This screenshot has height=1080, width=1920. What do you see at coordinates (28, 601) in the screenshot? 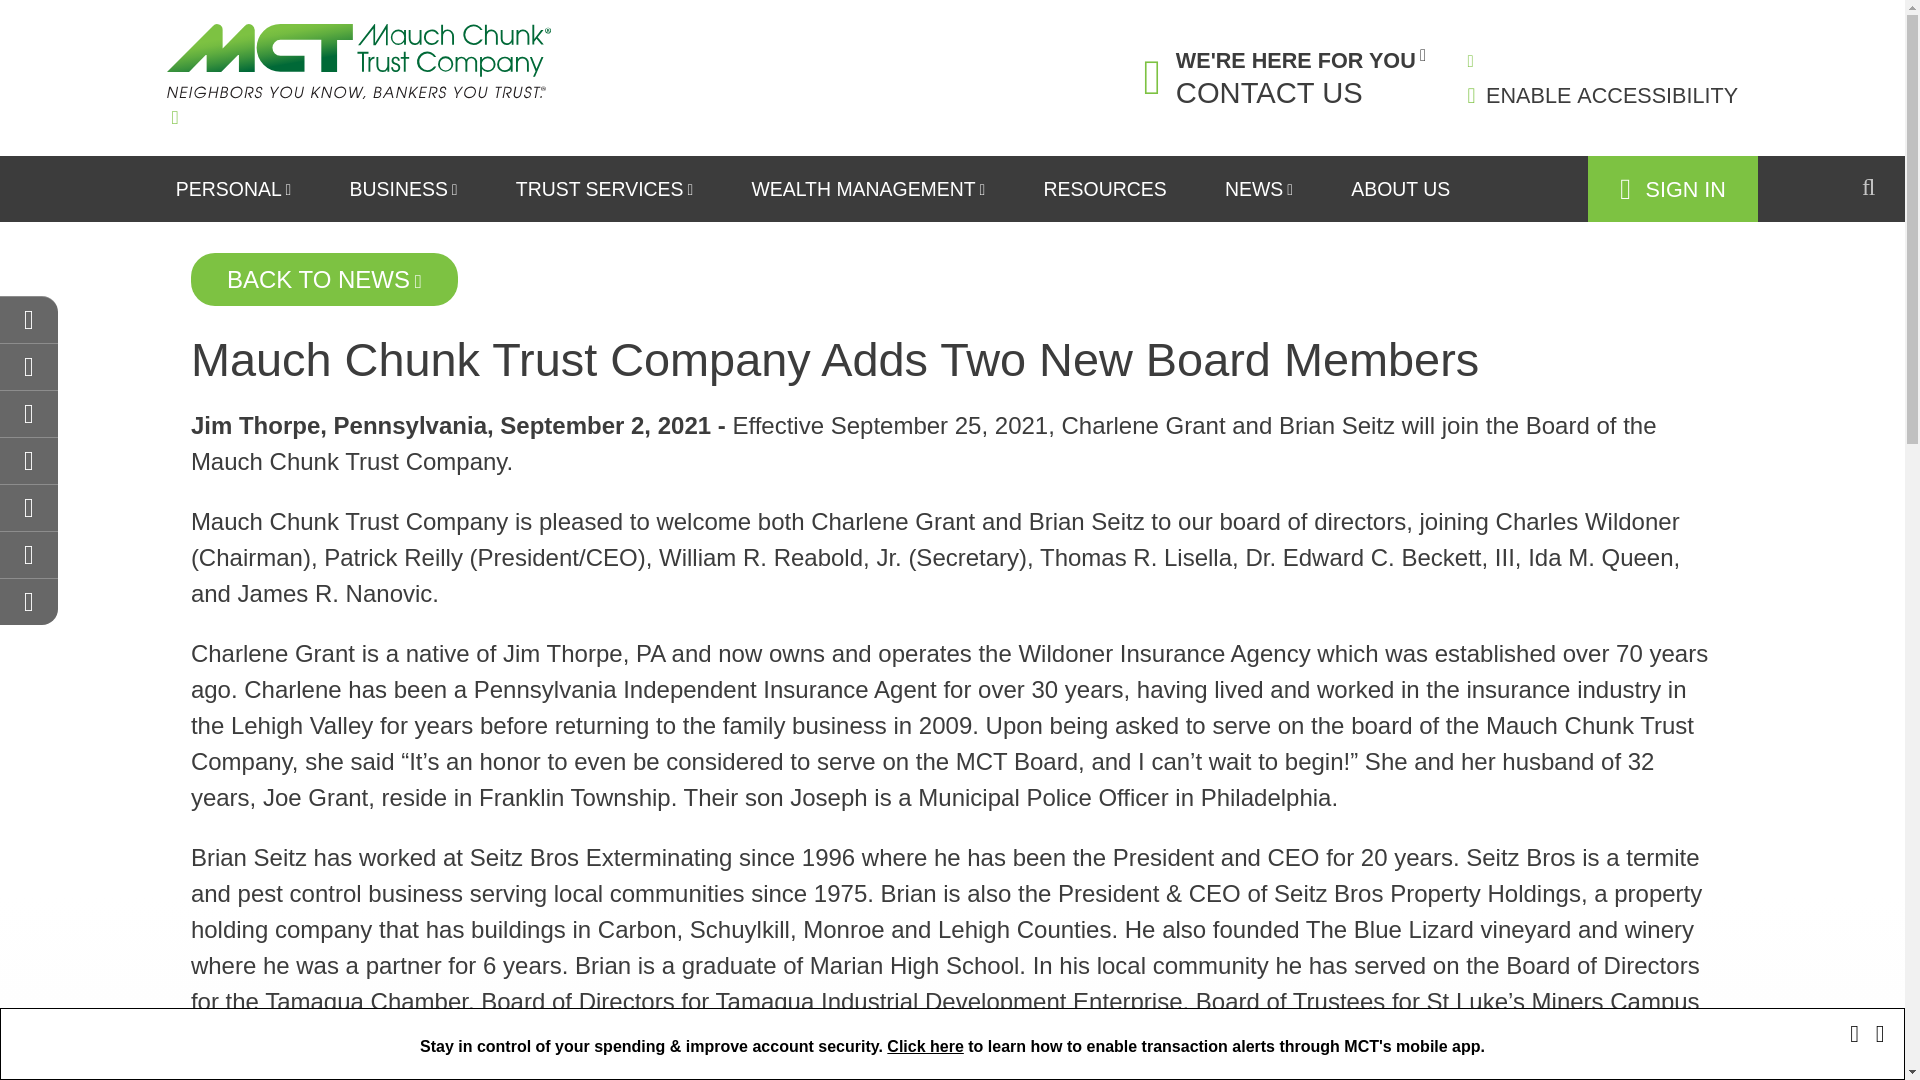
I see `Next section` at bounding box center [28, 601].